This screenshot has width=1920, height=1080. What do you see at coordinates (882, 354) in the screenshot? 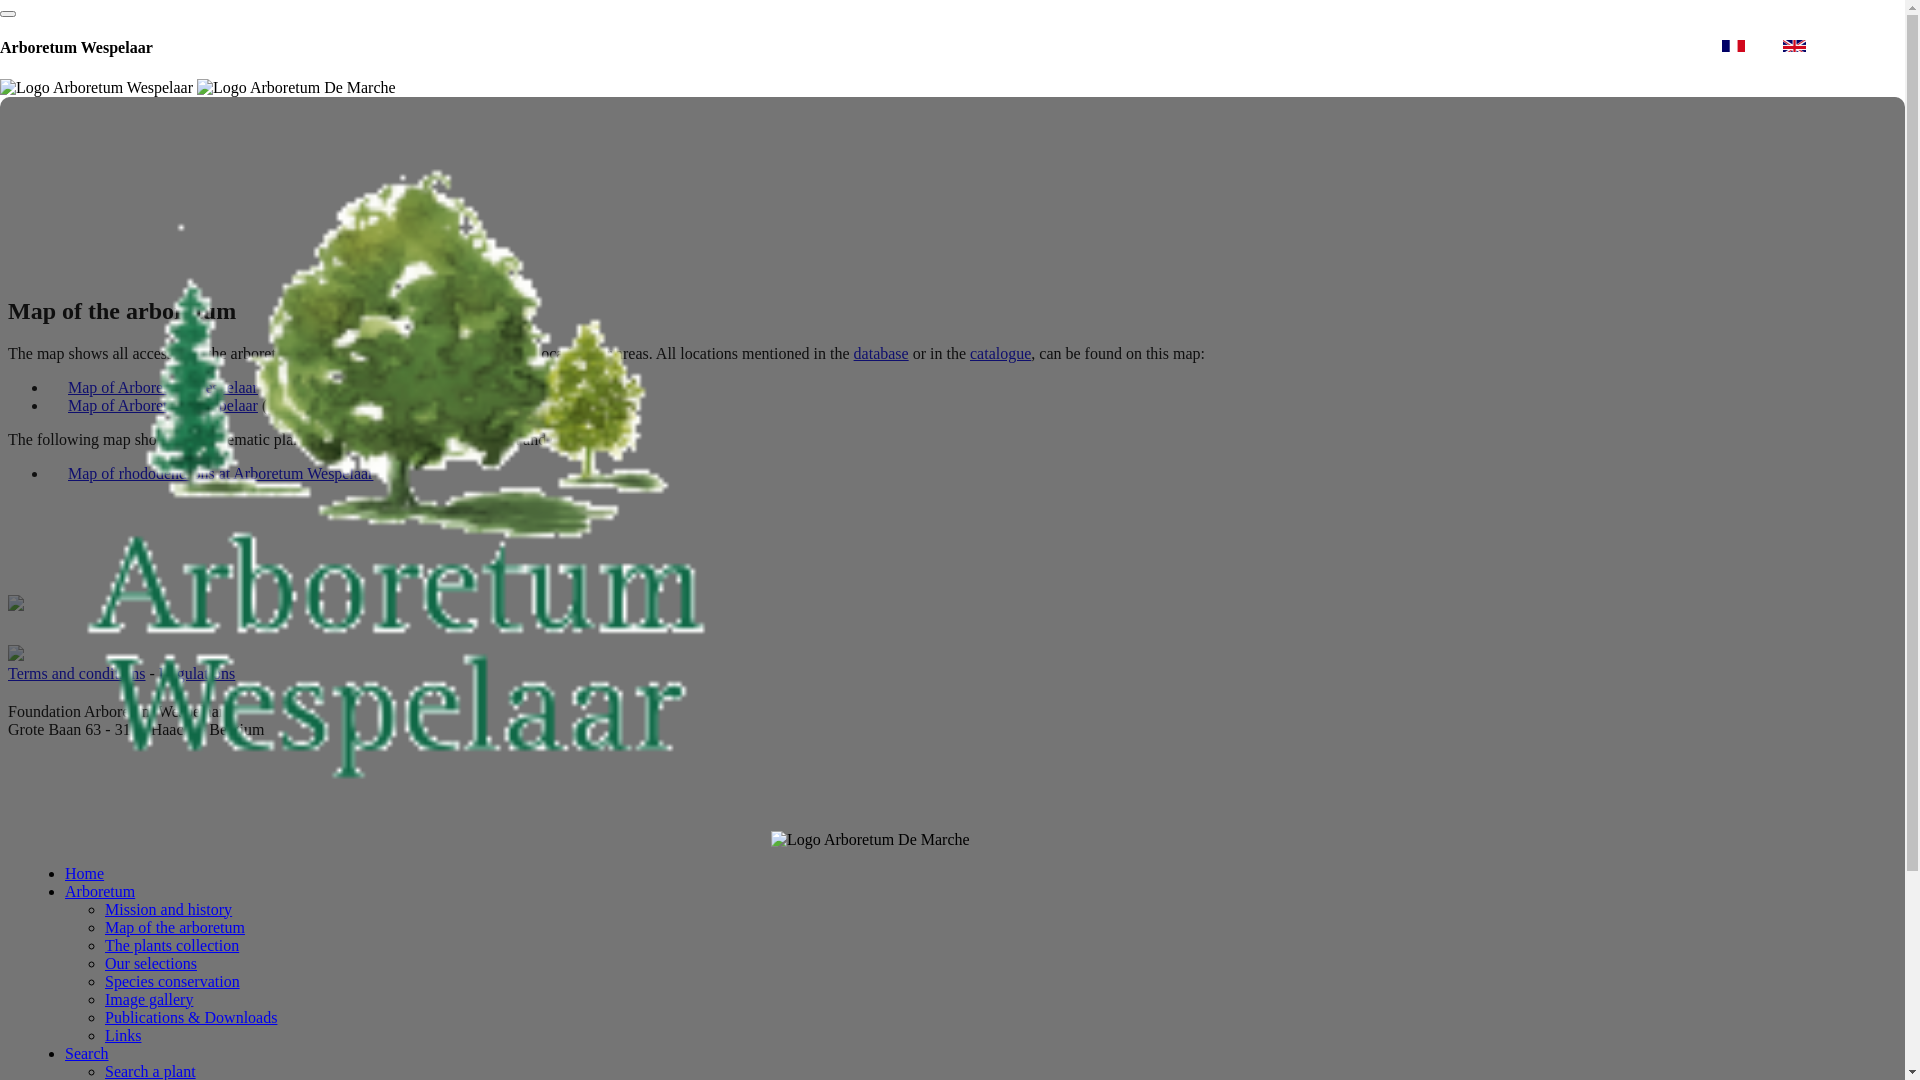
I see `database` at bounding box center [882, 354].